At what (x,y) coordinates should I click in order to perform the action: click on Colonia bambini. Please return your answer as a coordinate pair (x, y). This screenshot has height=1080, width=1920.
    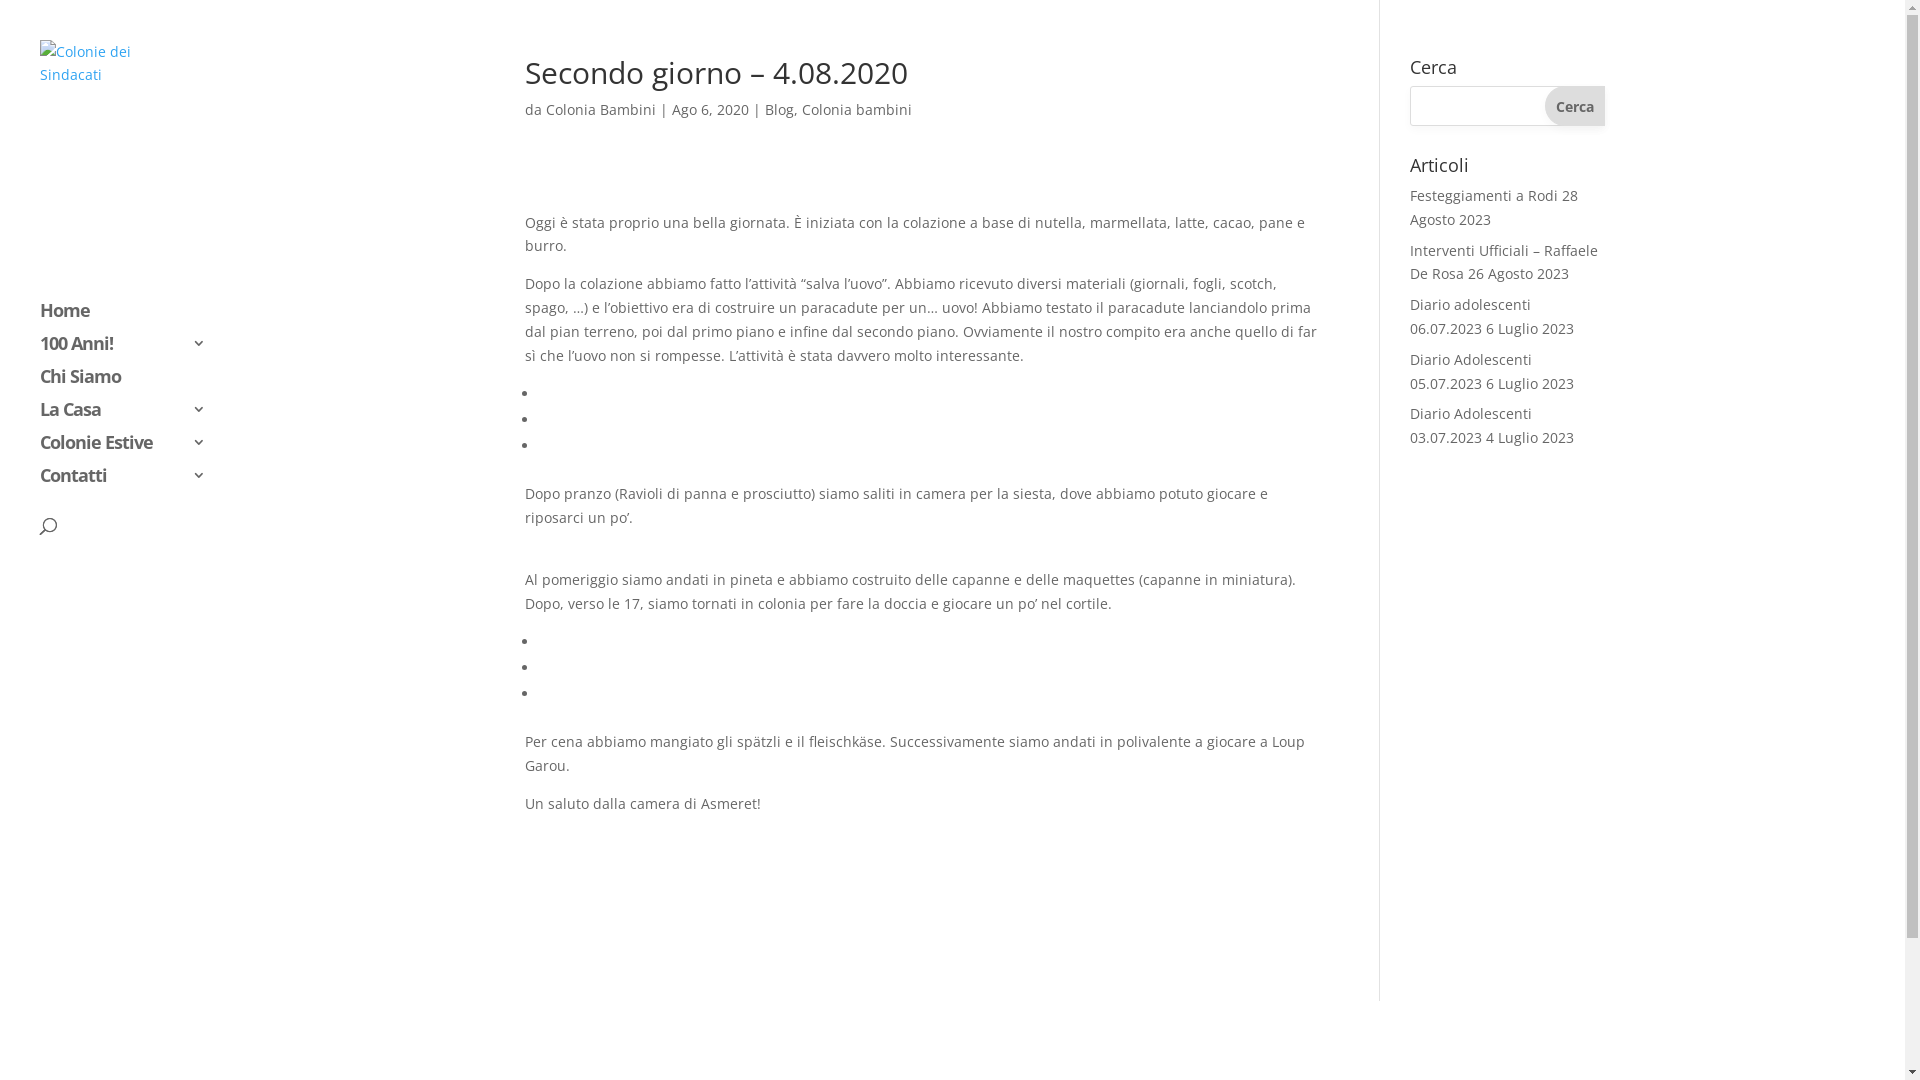
    Looking at the image, I should click on (857, 110).